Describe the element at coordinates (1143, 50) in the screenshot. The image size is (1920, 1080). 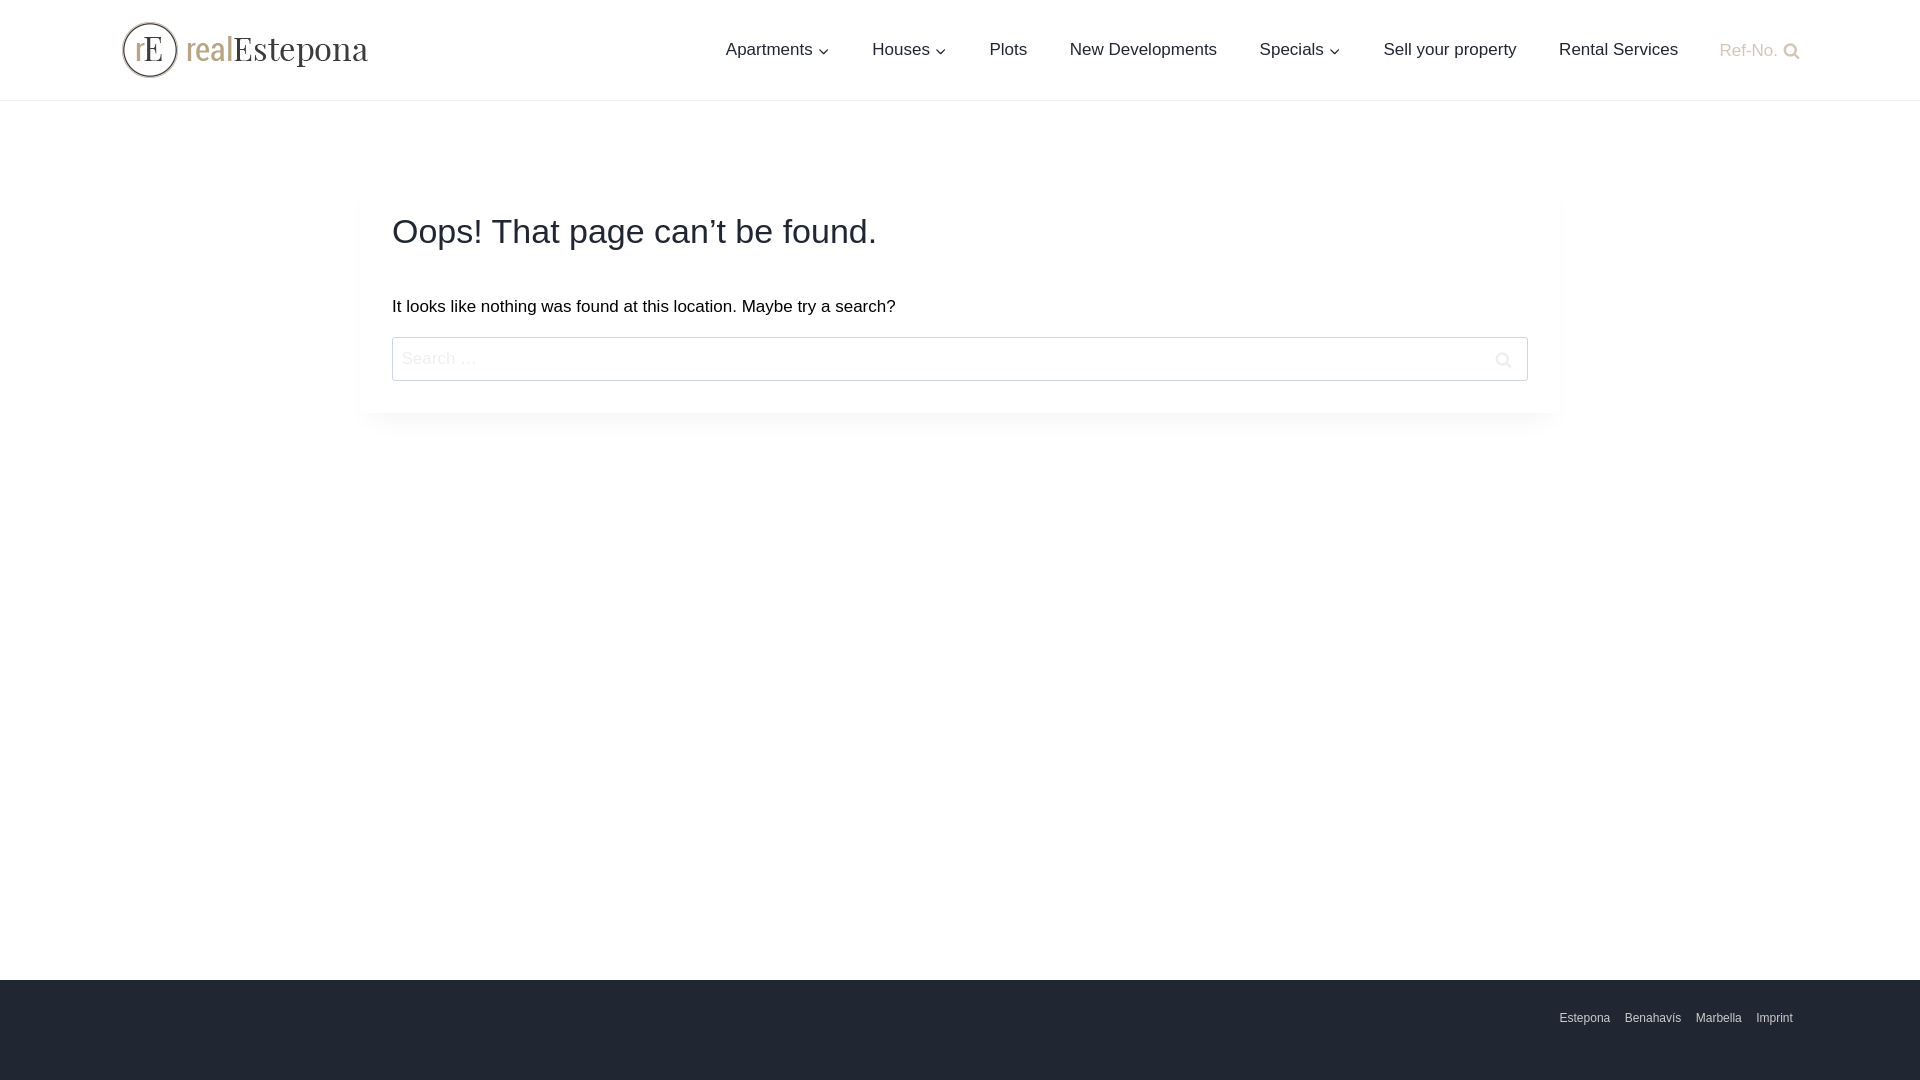
I see `New Developments` at that location.